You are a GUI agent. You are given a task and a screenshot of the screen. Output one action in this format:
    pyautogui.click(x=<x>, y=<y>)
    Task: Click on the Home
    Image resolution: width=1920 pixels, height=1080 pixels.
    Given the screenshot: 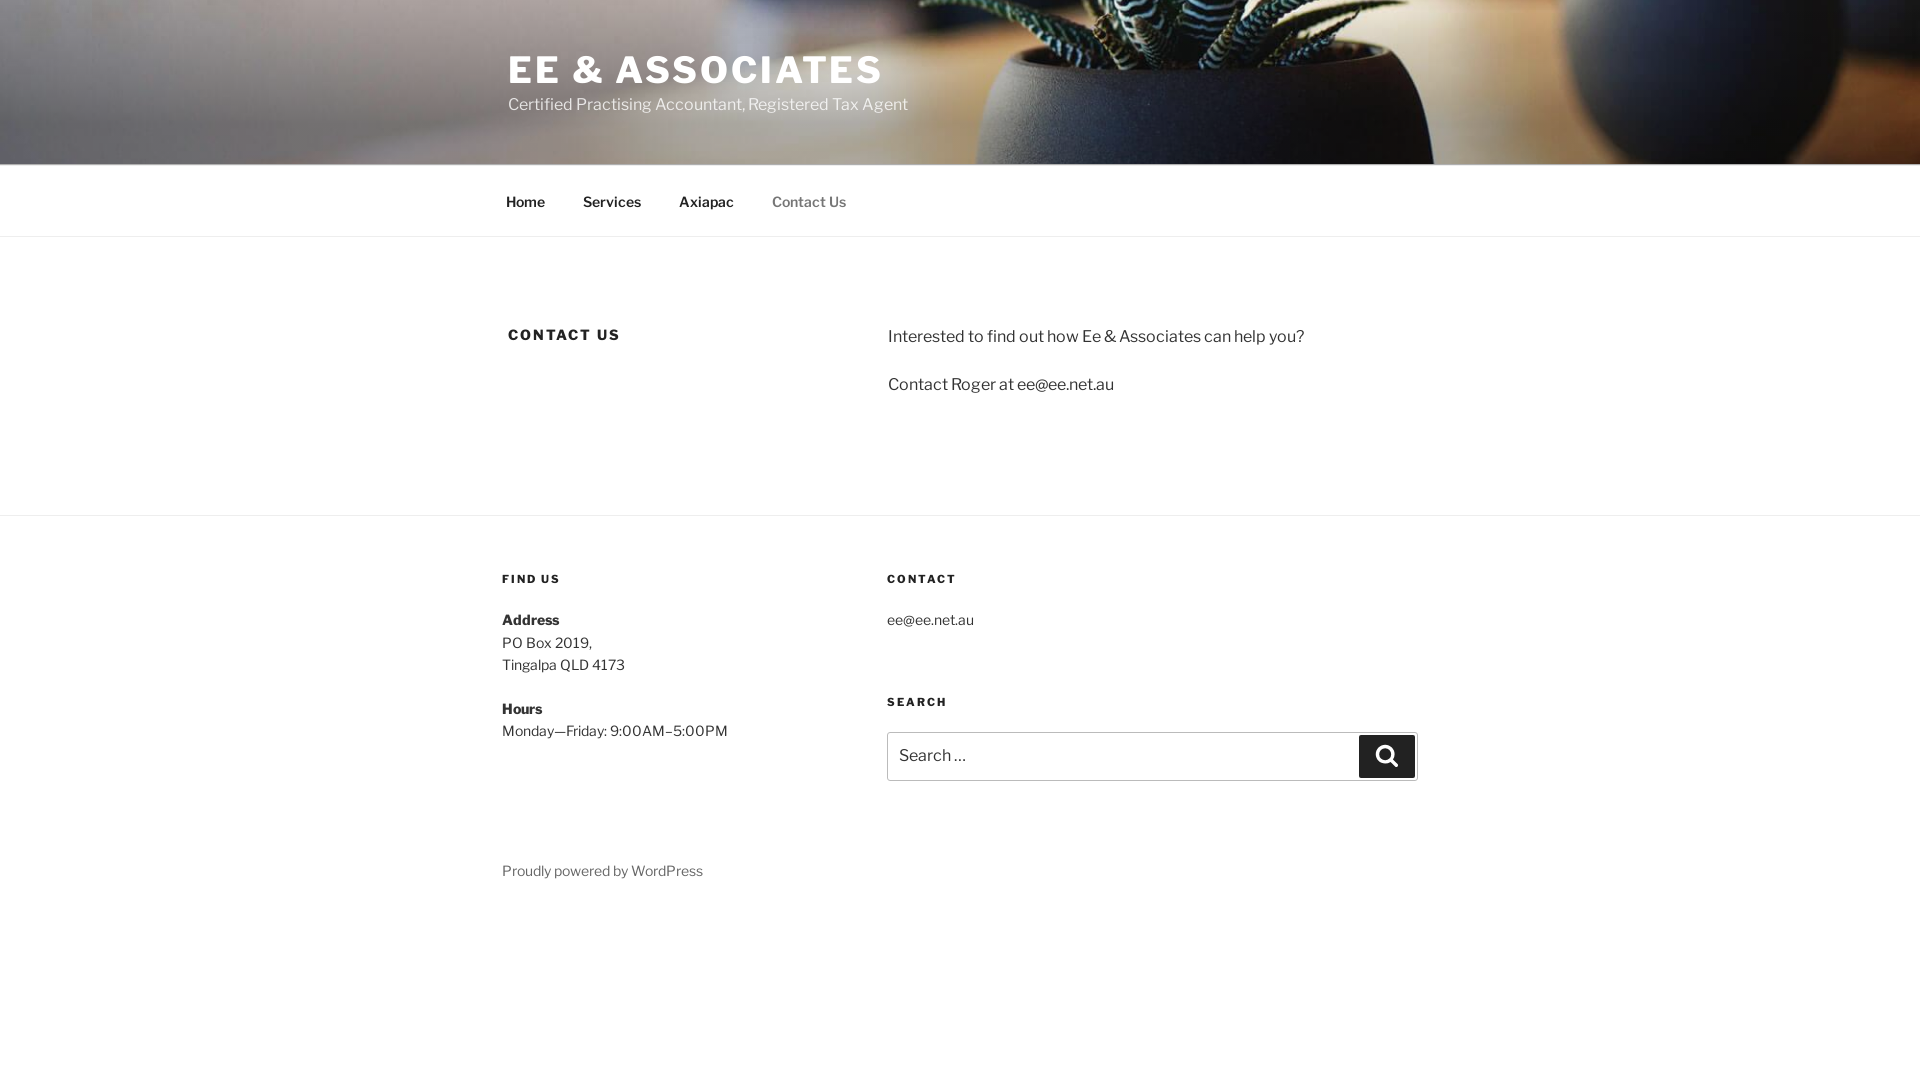 What is the action you would take?
    pyautogui.click(x=525, y=200)
    